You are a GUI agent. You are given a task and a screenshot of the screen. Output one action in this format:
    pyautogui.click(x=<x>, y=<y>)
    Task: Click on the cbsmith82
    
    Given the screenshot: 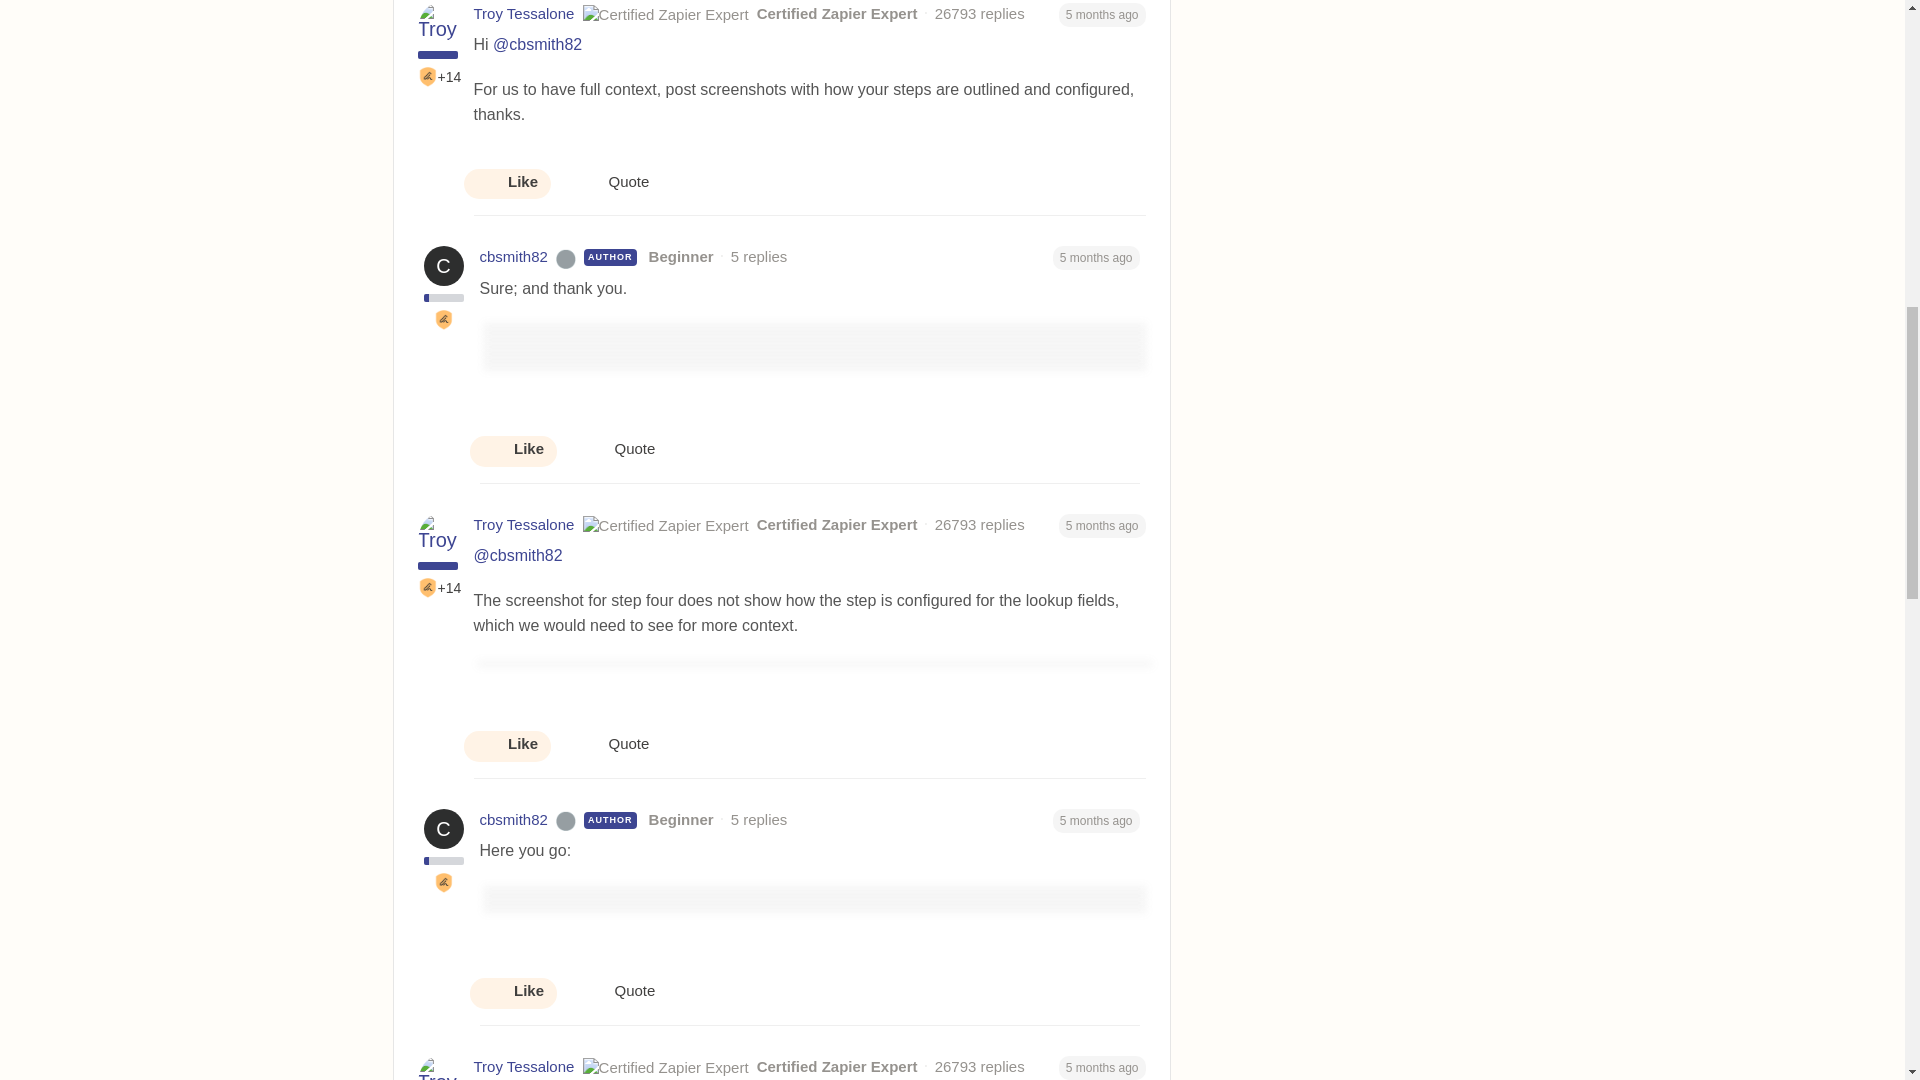 What is the action you would take?
    pyautogui.click(x=514, y=257)
    